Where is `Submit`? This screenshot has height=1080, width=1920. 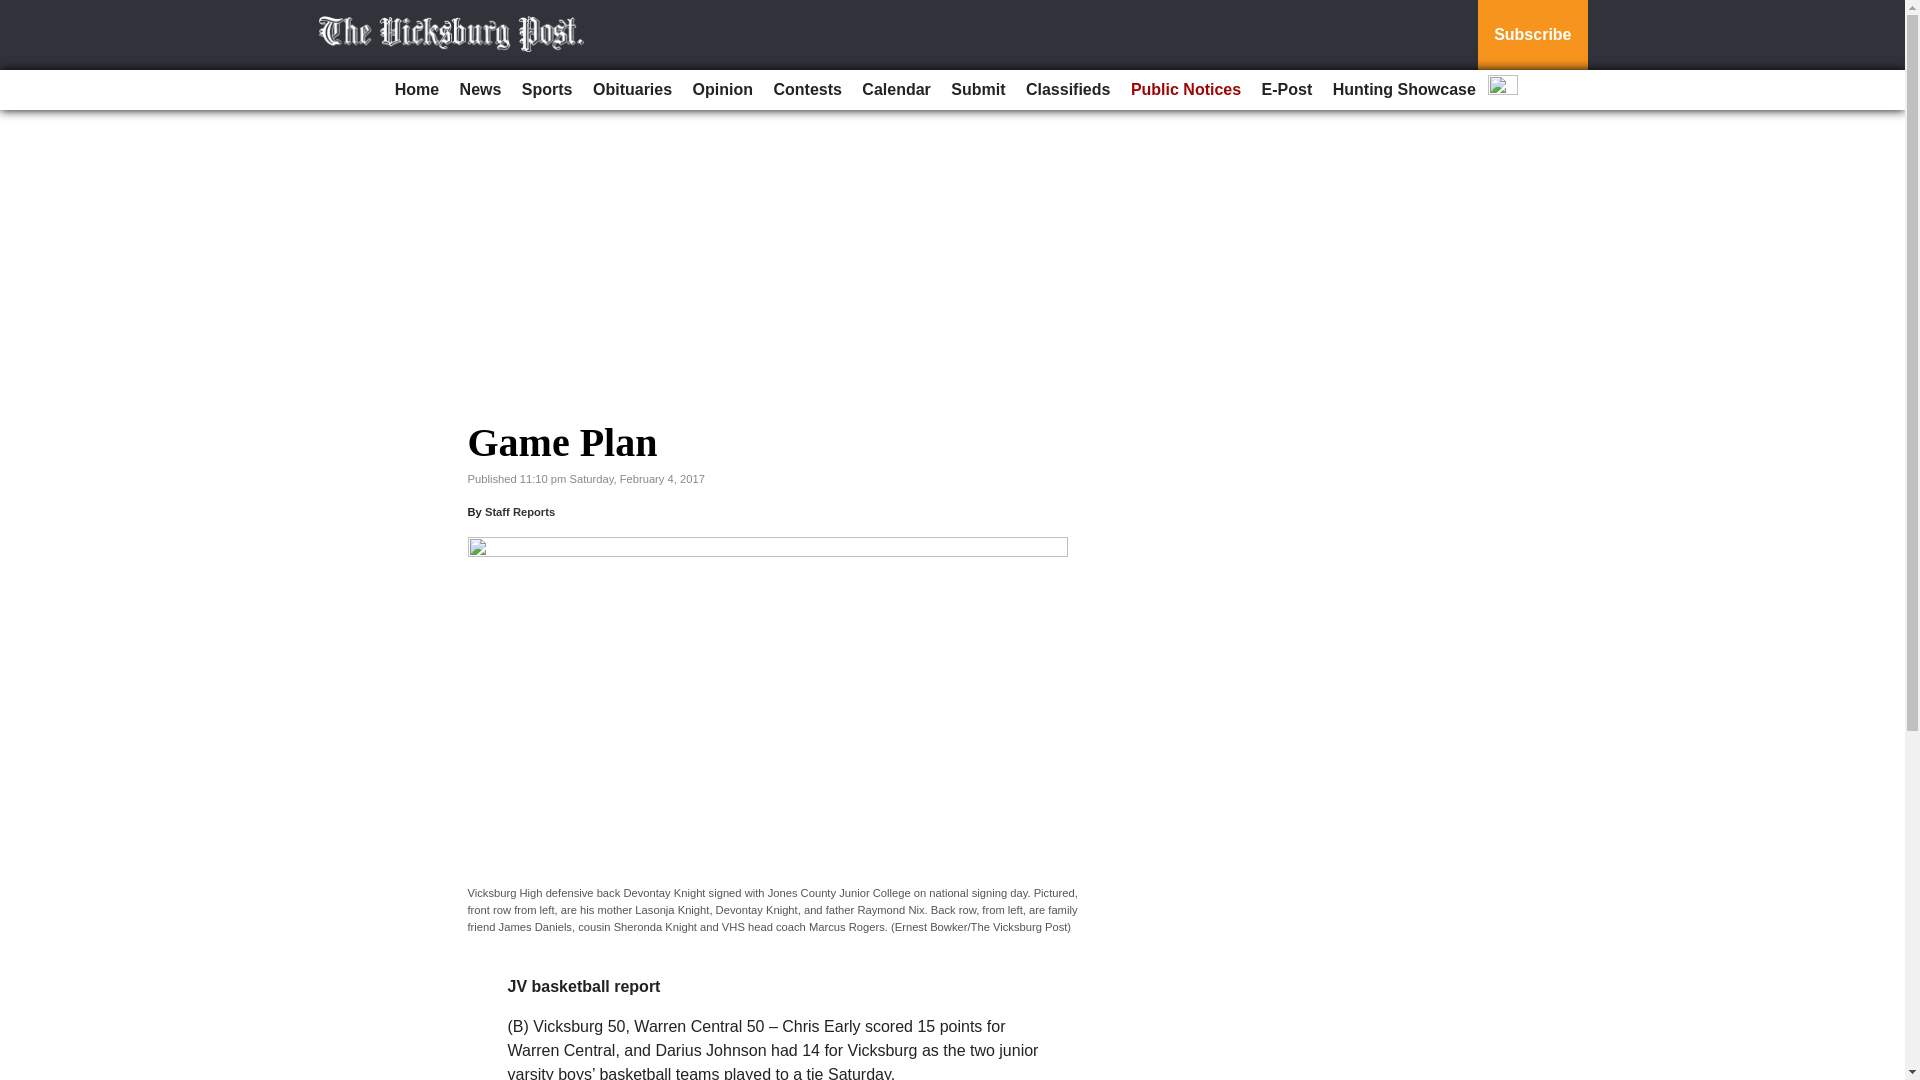
Submit is located at coordinates (978, 90).